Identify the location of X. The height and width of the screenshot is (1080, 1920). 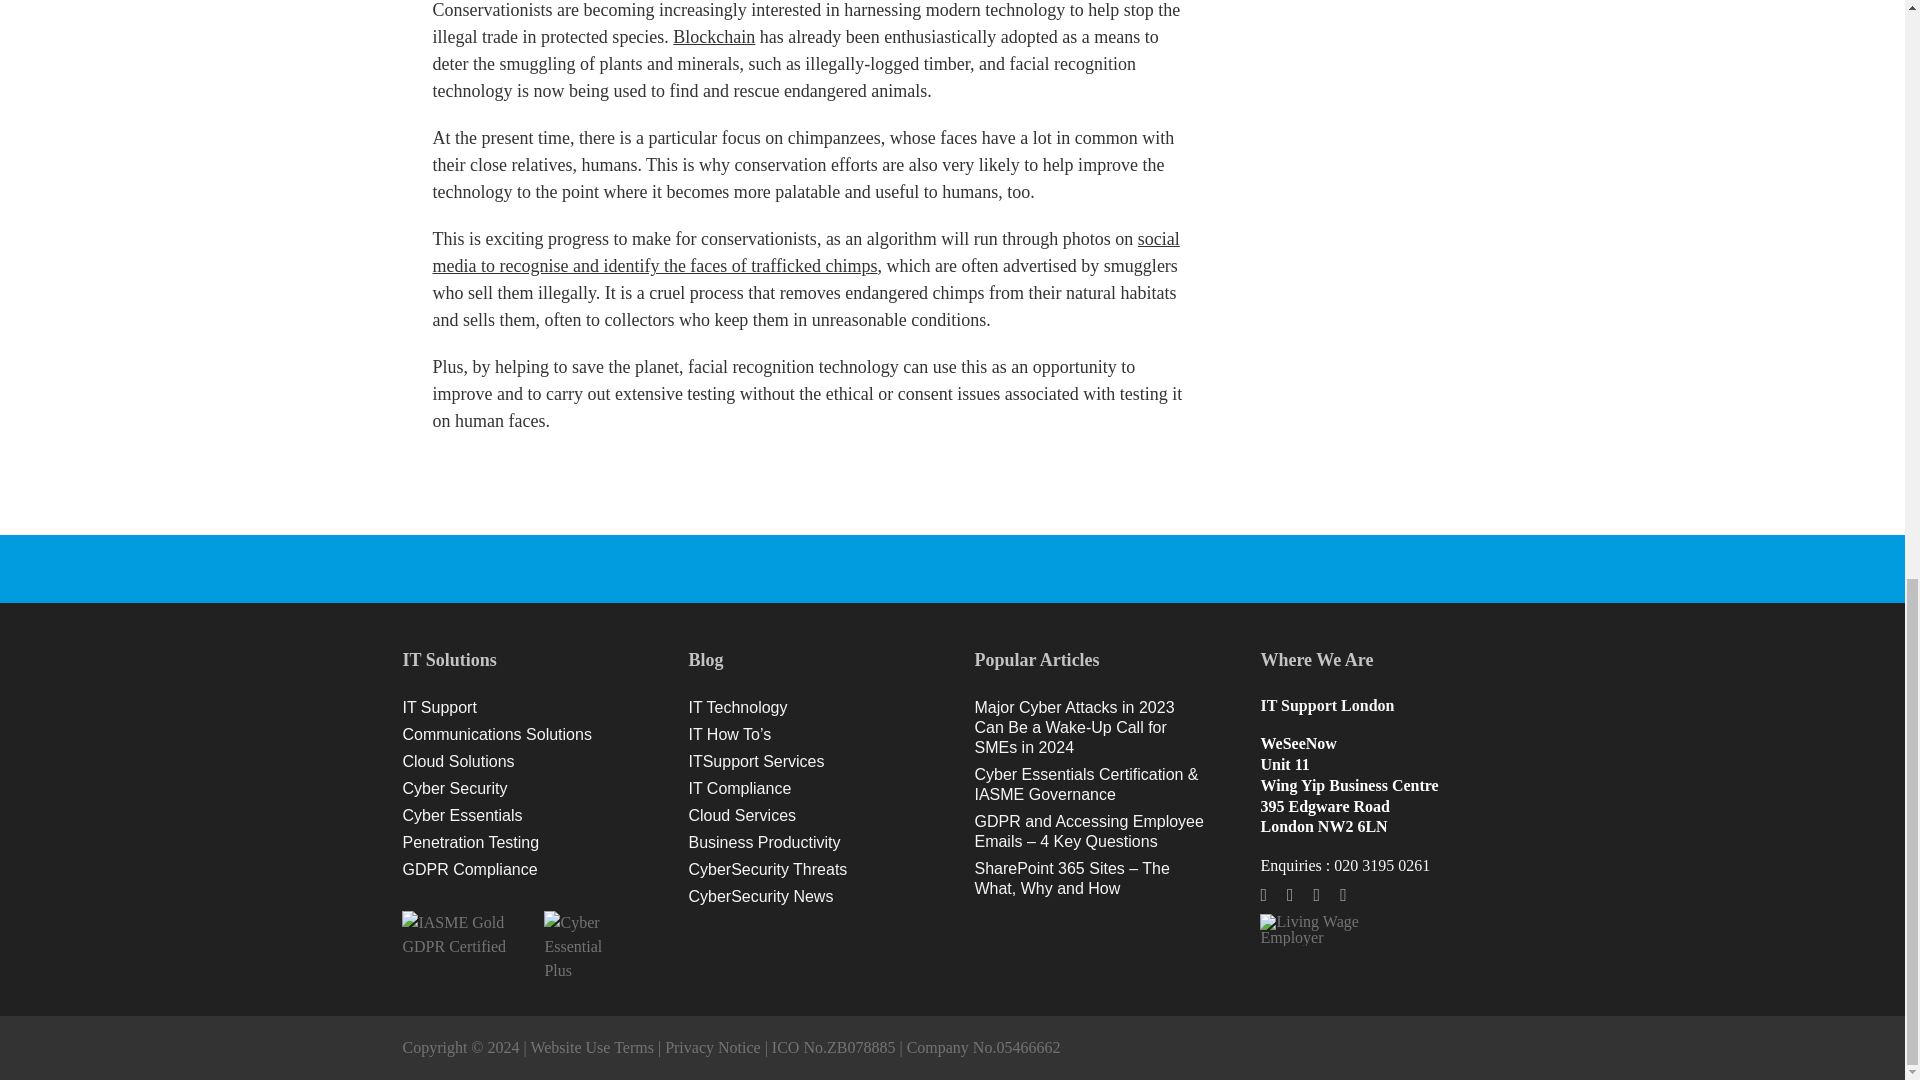
(1290, 894).